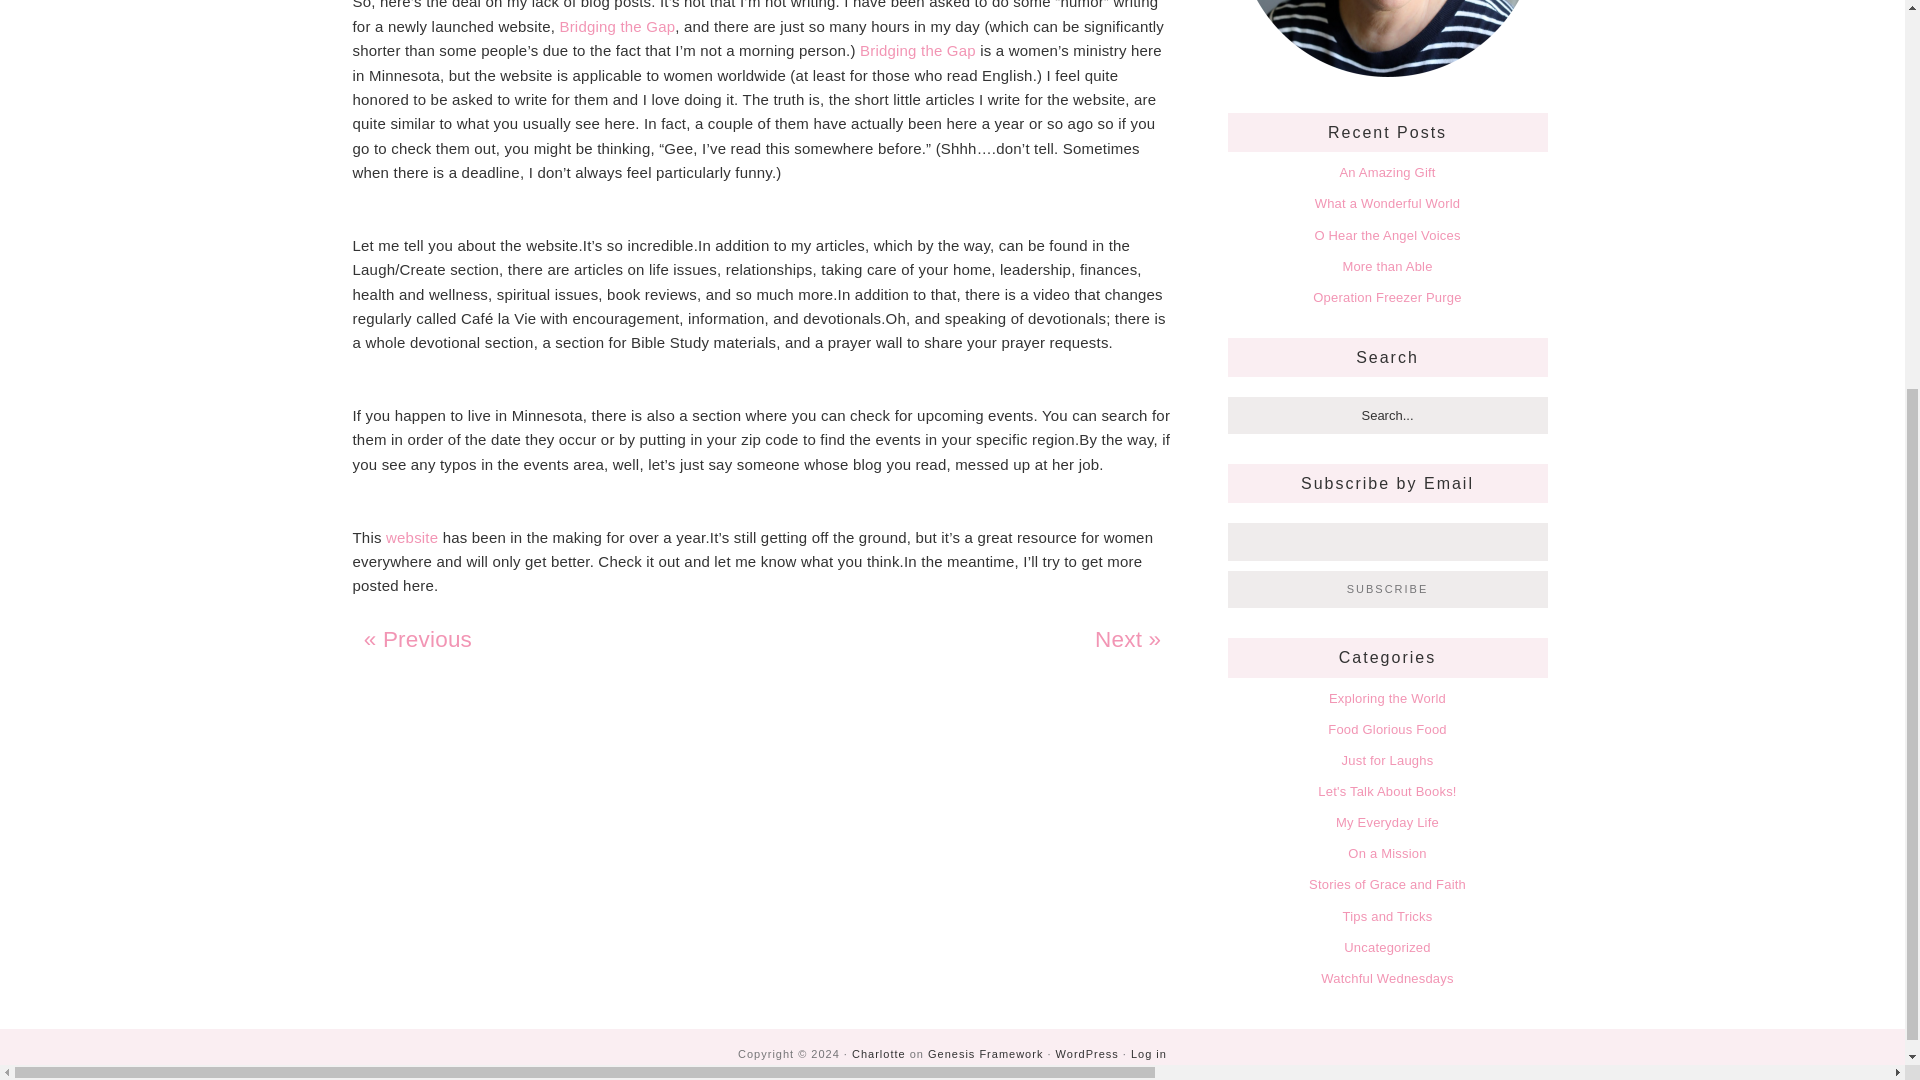  Describe the element at coordinates (1387, 916) in the screenshot. I see `Tips and Tricks` at that location.